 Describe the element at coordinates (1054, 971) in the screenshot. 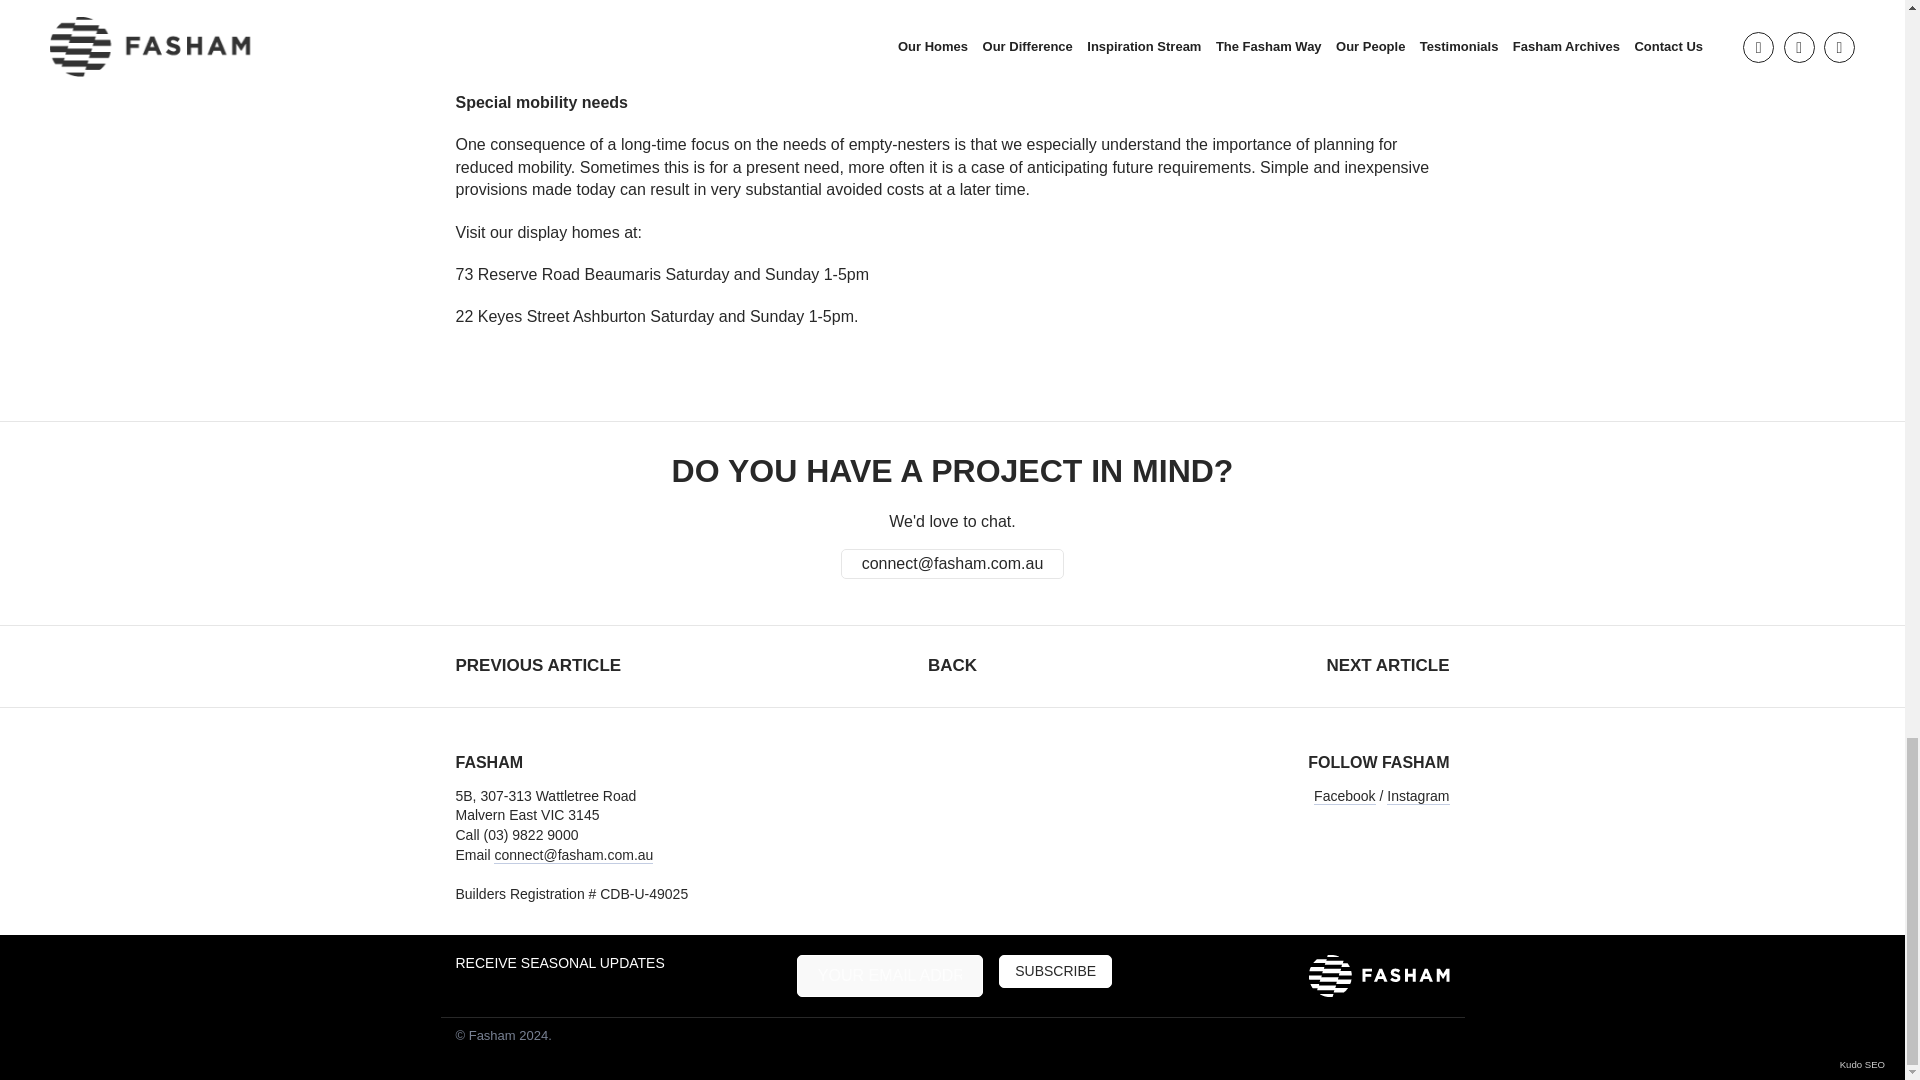

I see `Subscribe` at that location.